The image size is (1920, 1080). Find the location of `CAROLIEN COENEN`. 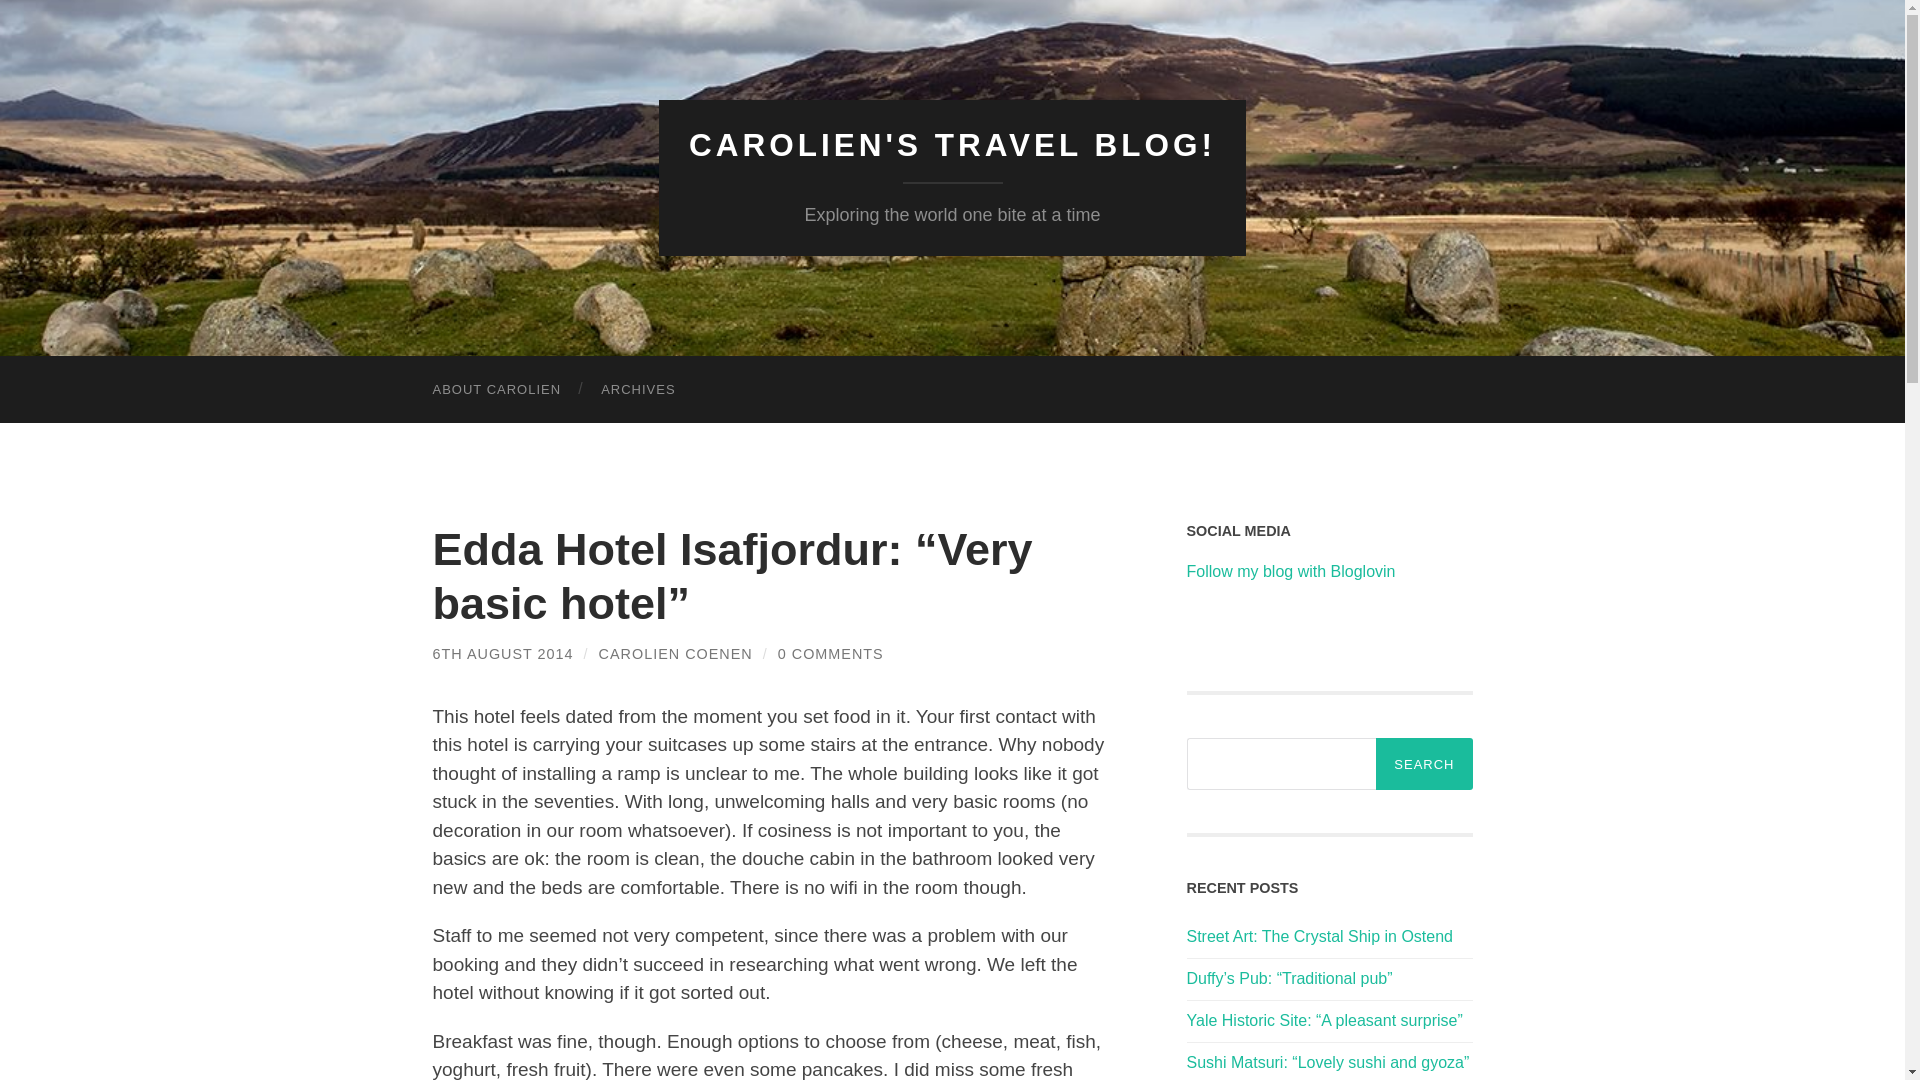

CAROLIEN COENEN is located at coordinates (676, 654).